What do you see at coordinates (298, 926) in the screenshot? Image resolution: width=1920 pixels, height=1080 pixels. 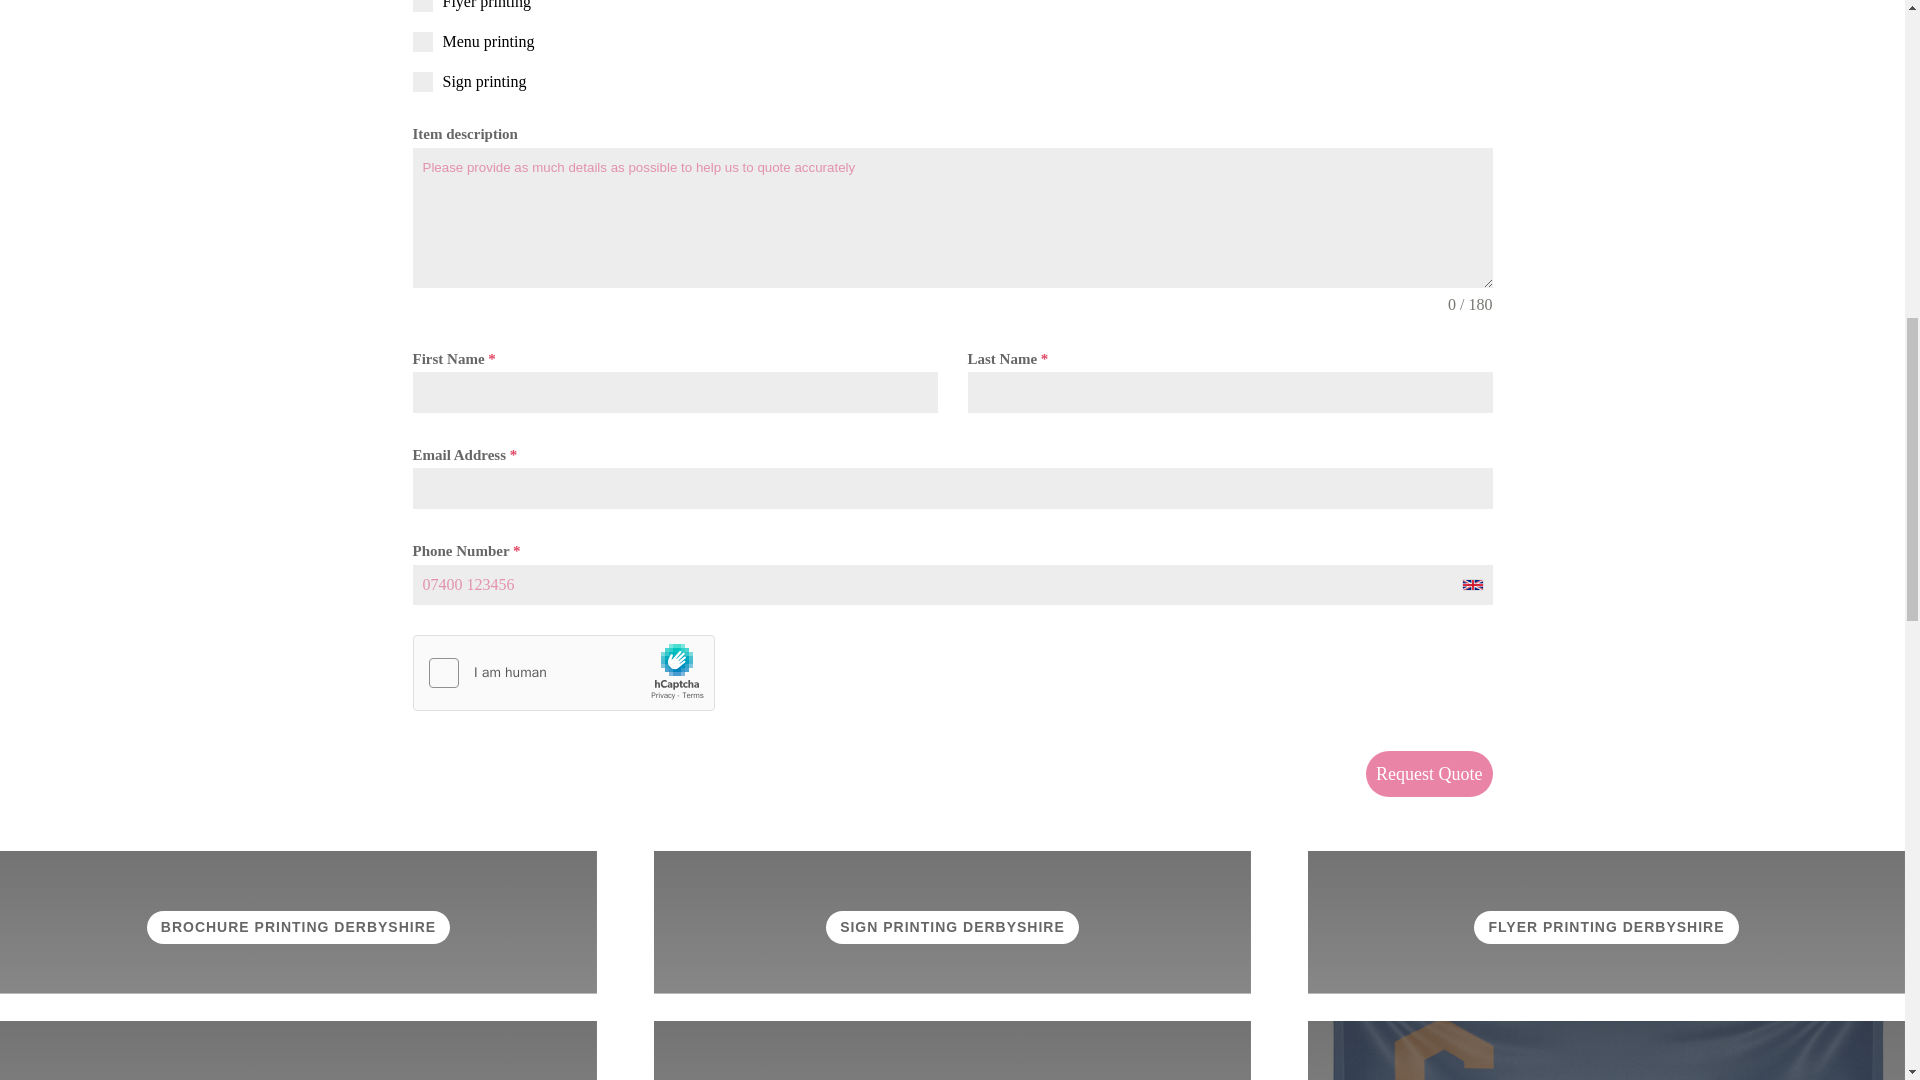 I see `BROCHURE PRINTING DERBYSHIRE` at bounding box center [298, 926].